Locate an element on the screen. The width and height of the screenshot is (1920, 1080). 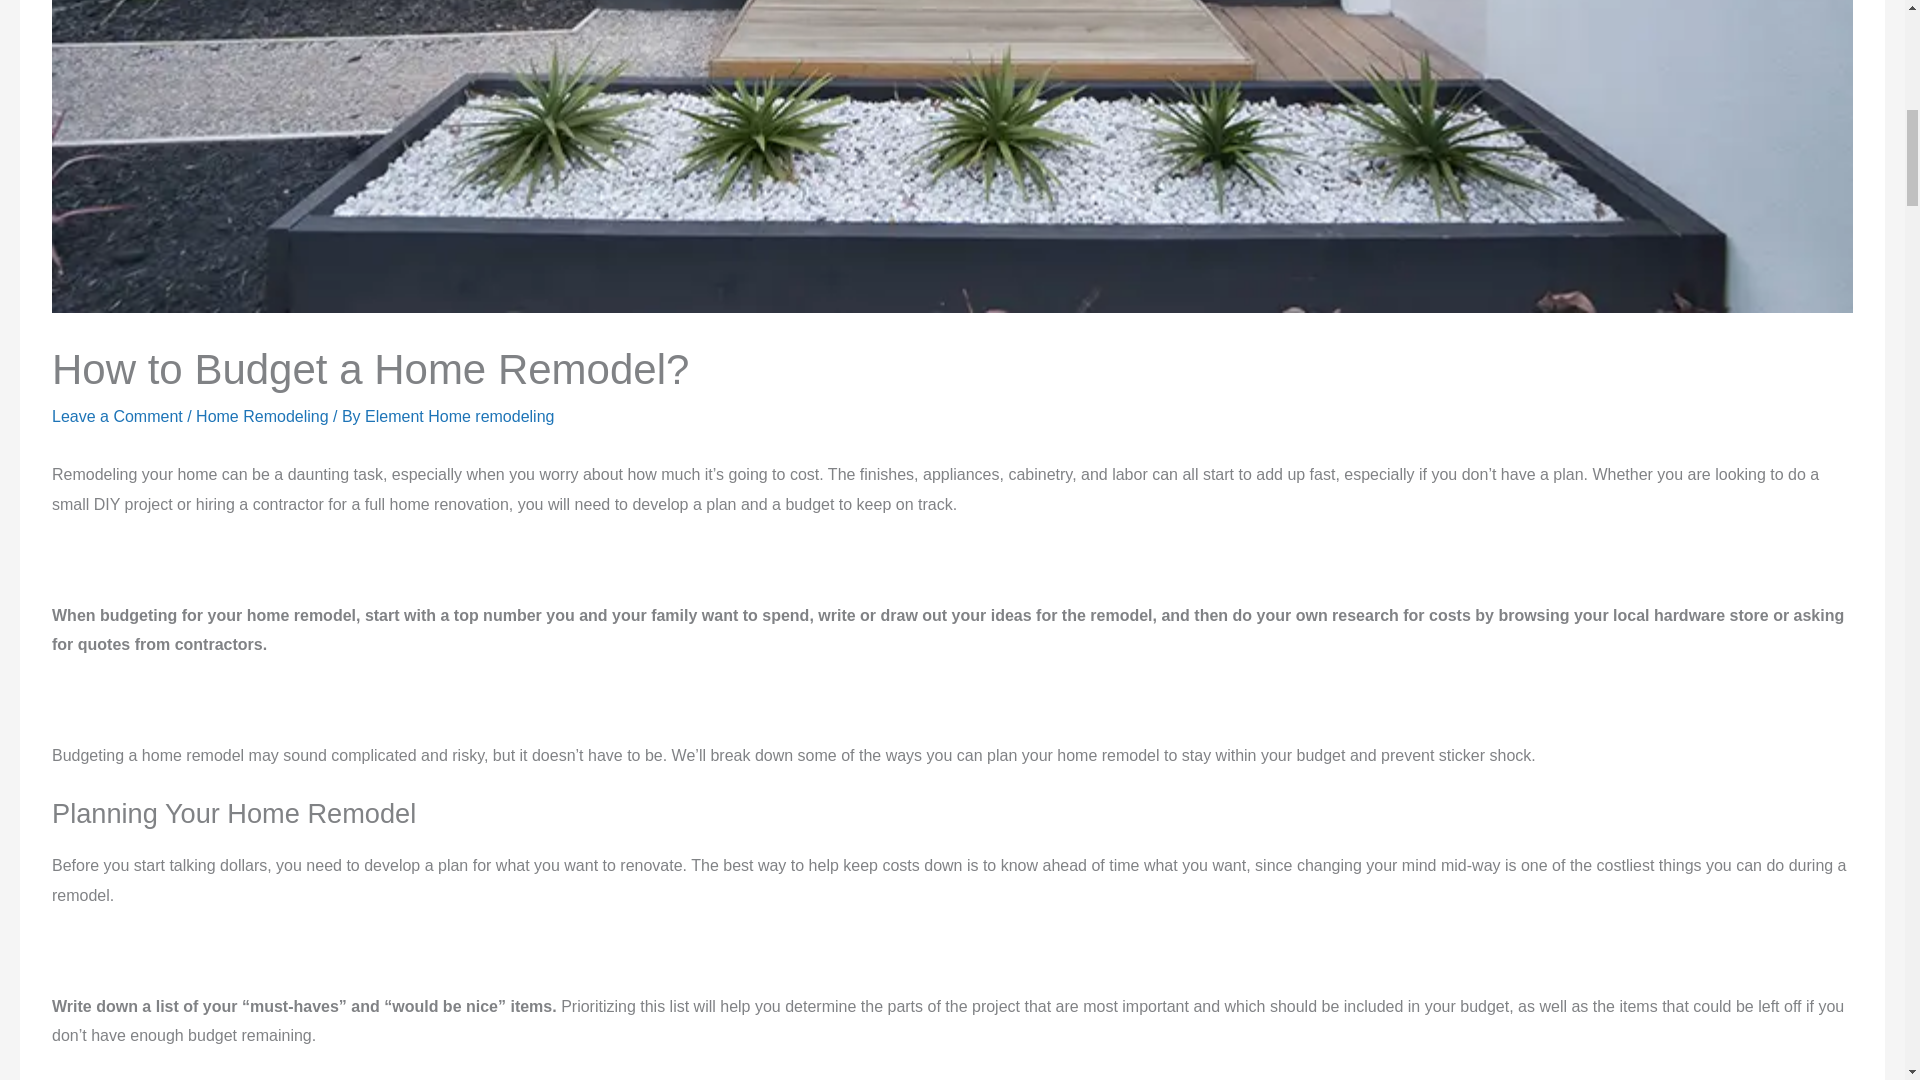
Element Home remodeling is located at coordinates (459, 416).